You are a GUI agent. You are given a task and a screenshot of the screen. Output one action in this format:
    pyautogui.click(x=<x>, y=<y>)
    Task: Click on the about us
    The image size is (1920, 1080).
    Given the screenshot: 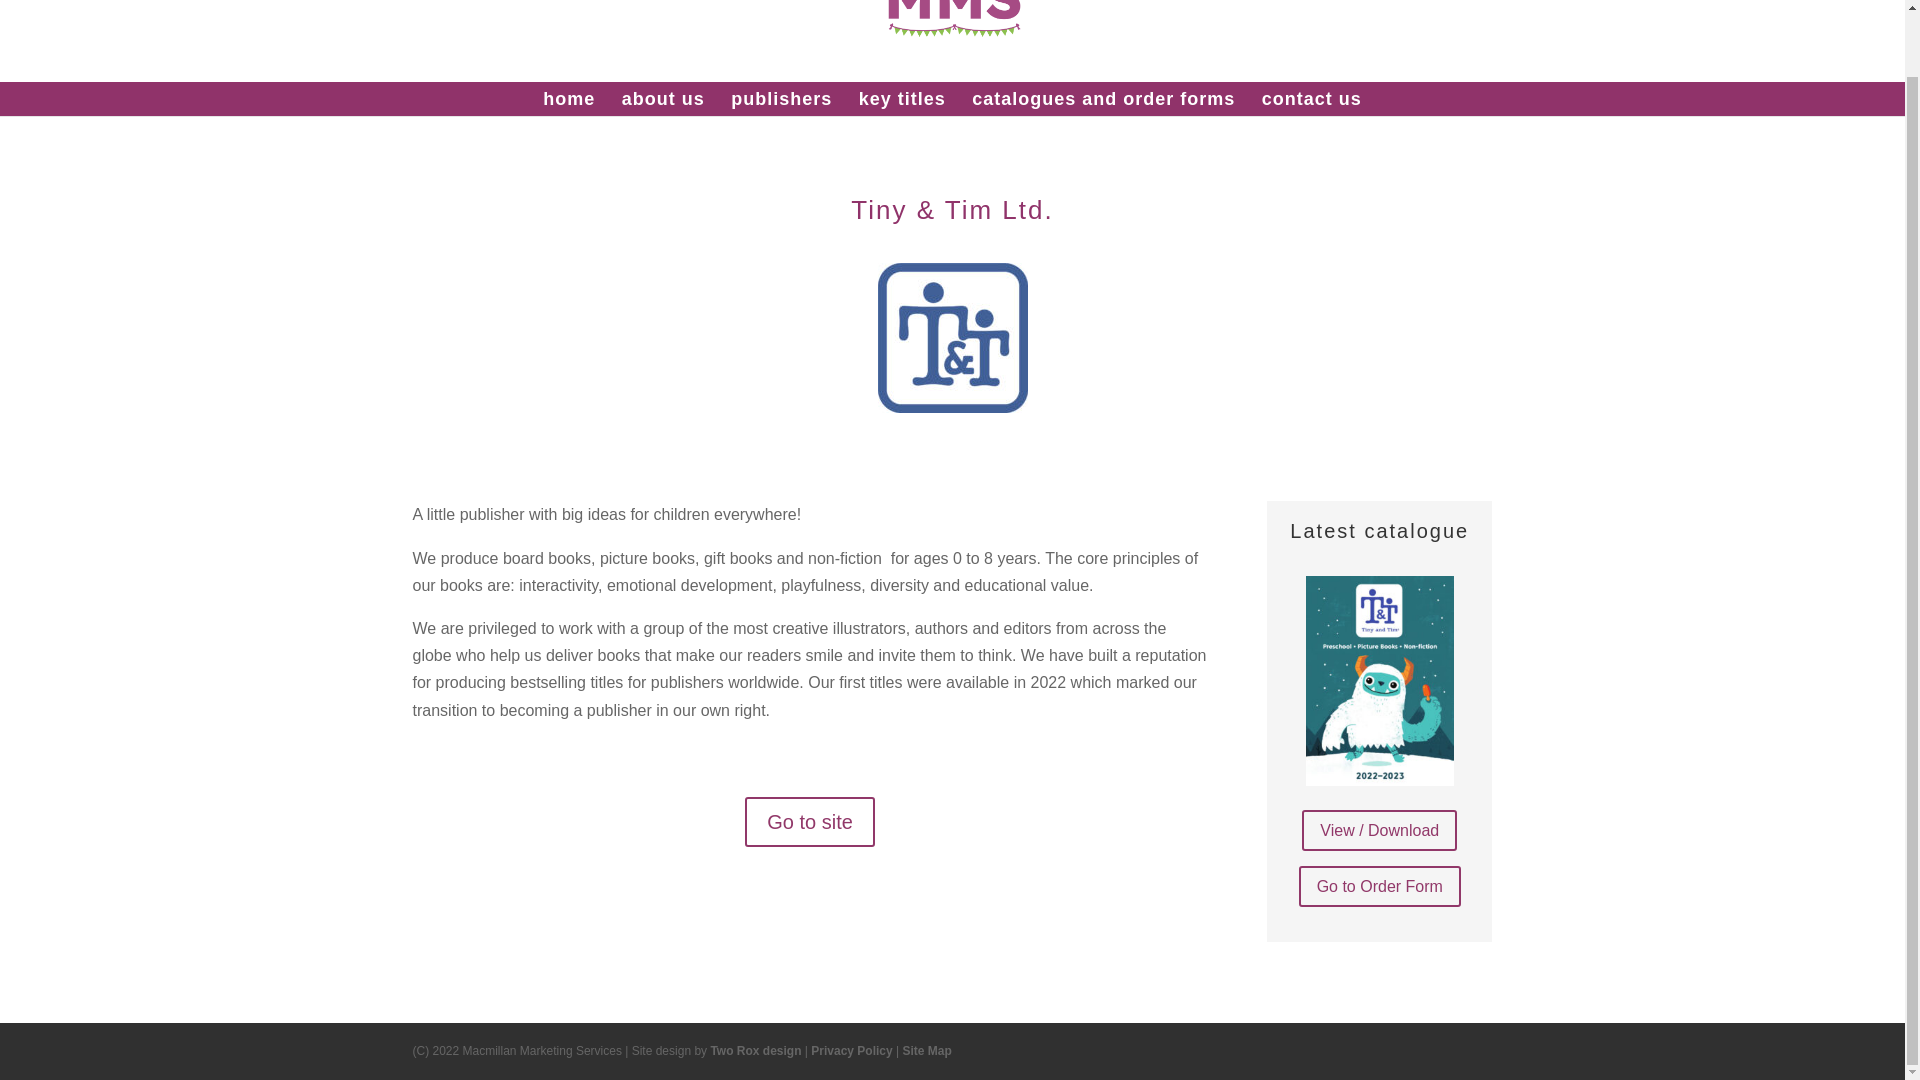 What is the action you would take?
    pyautogui.click(x=663, y=98)
    